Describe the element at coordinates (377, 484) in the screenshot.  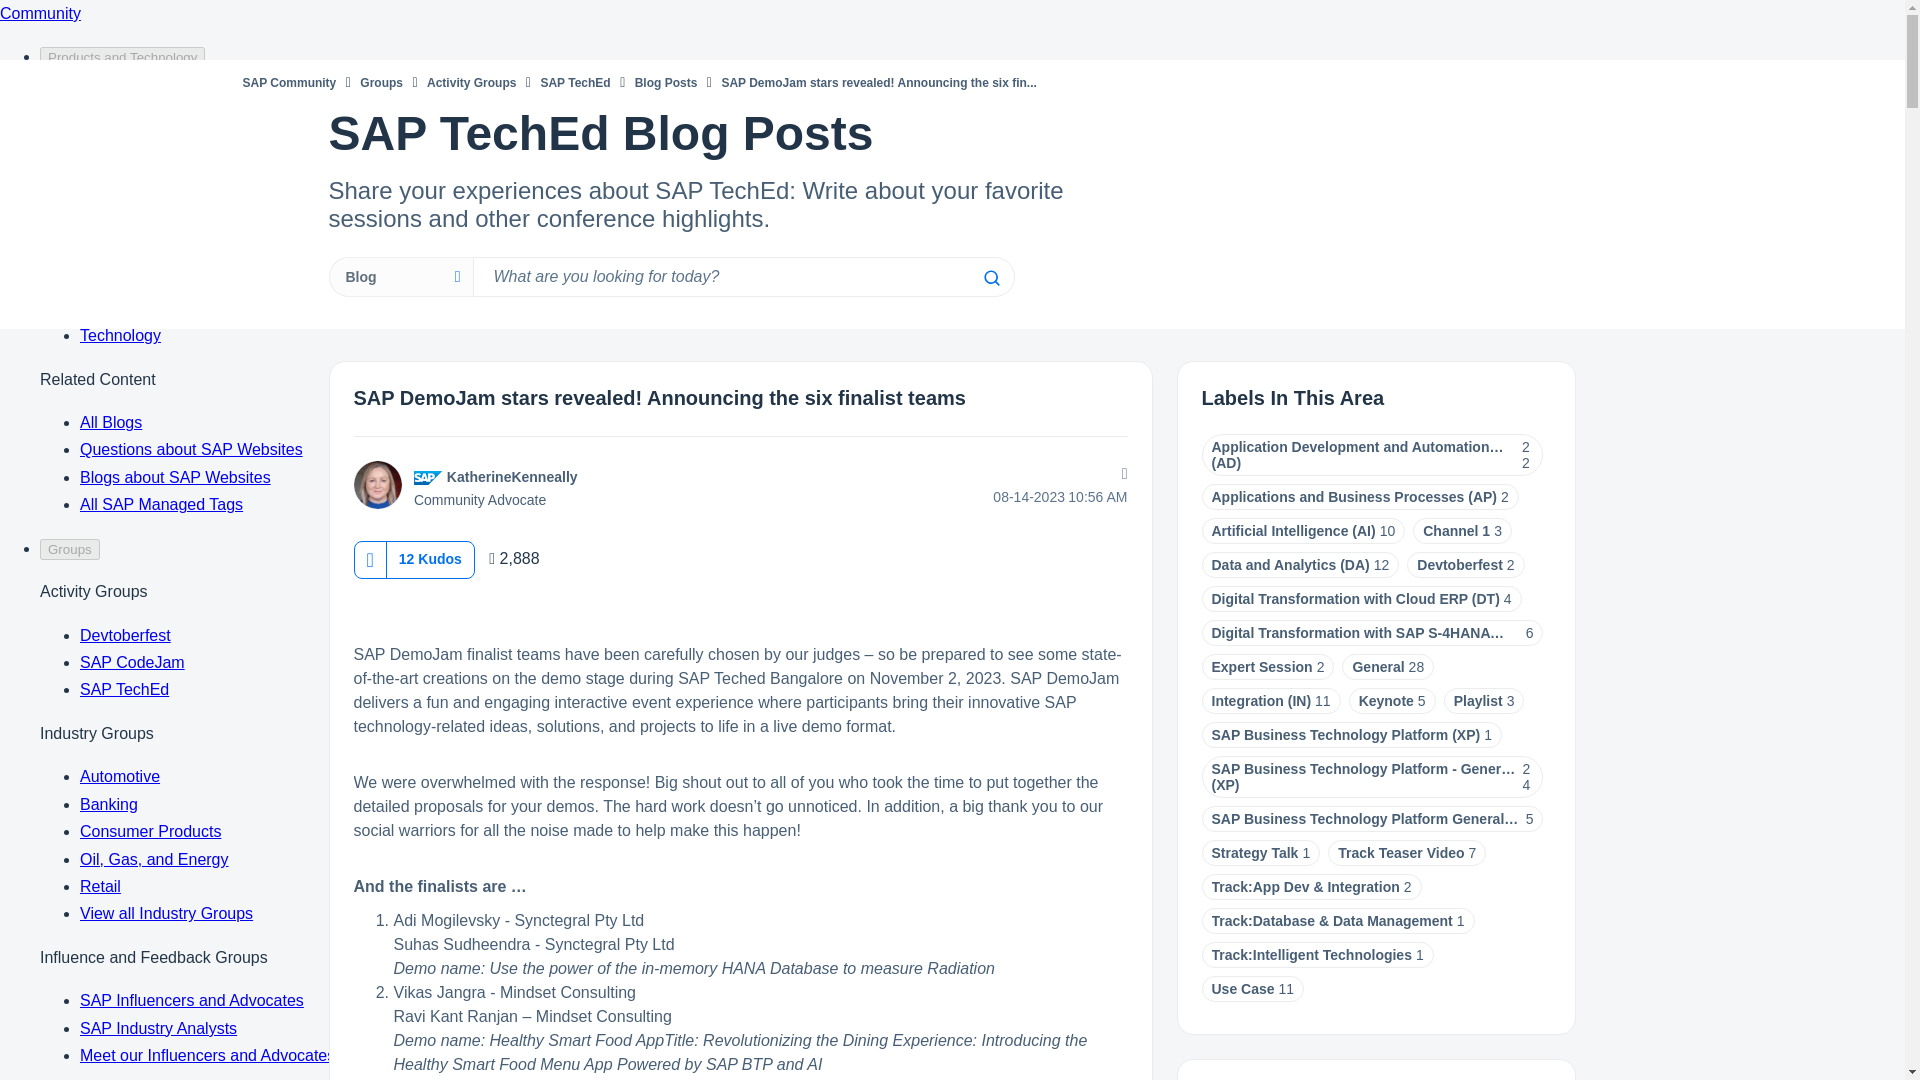
I see `KatherineKenneally` at that location.